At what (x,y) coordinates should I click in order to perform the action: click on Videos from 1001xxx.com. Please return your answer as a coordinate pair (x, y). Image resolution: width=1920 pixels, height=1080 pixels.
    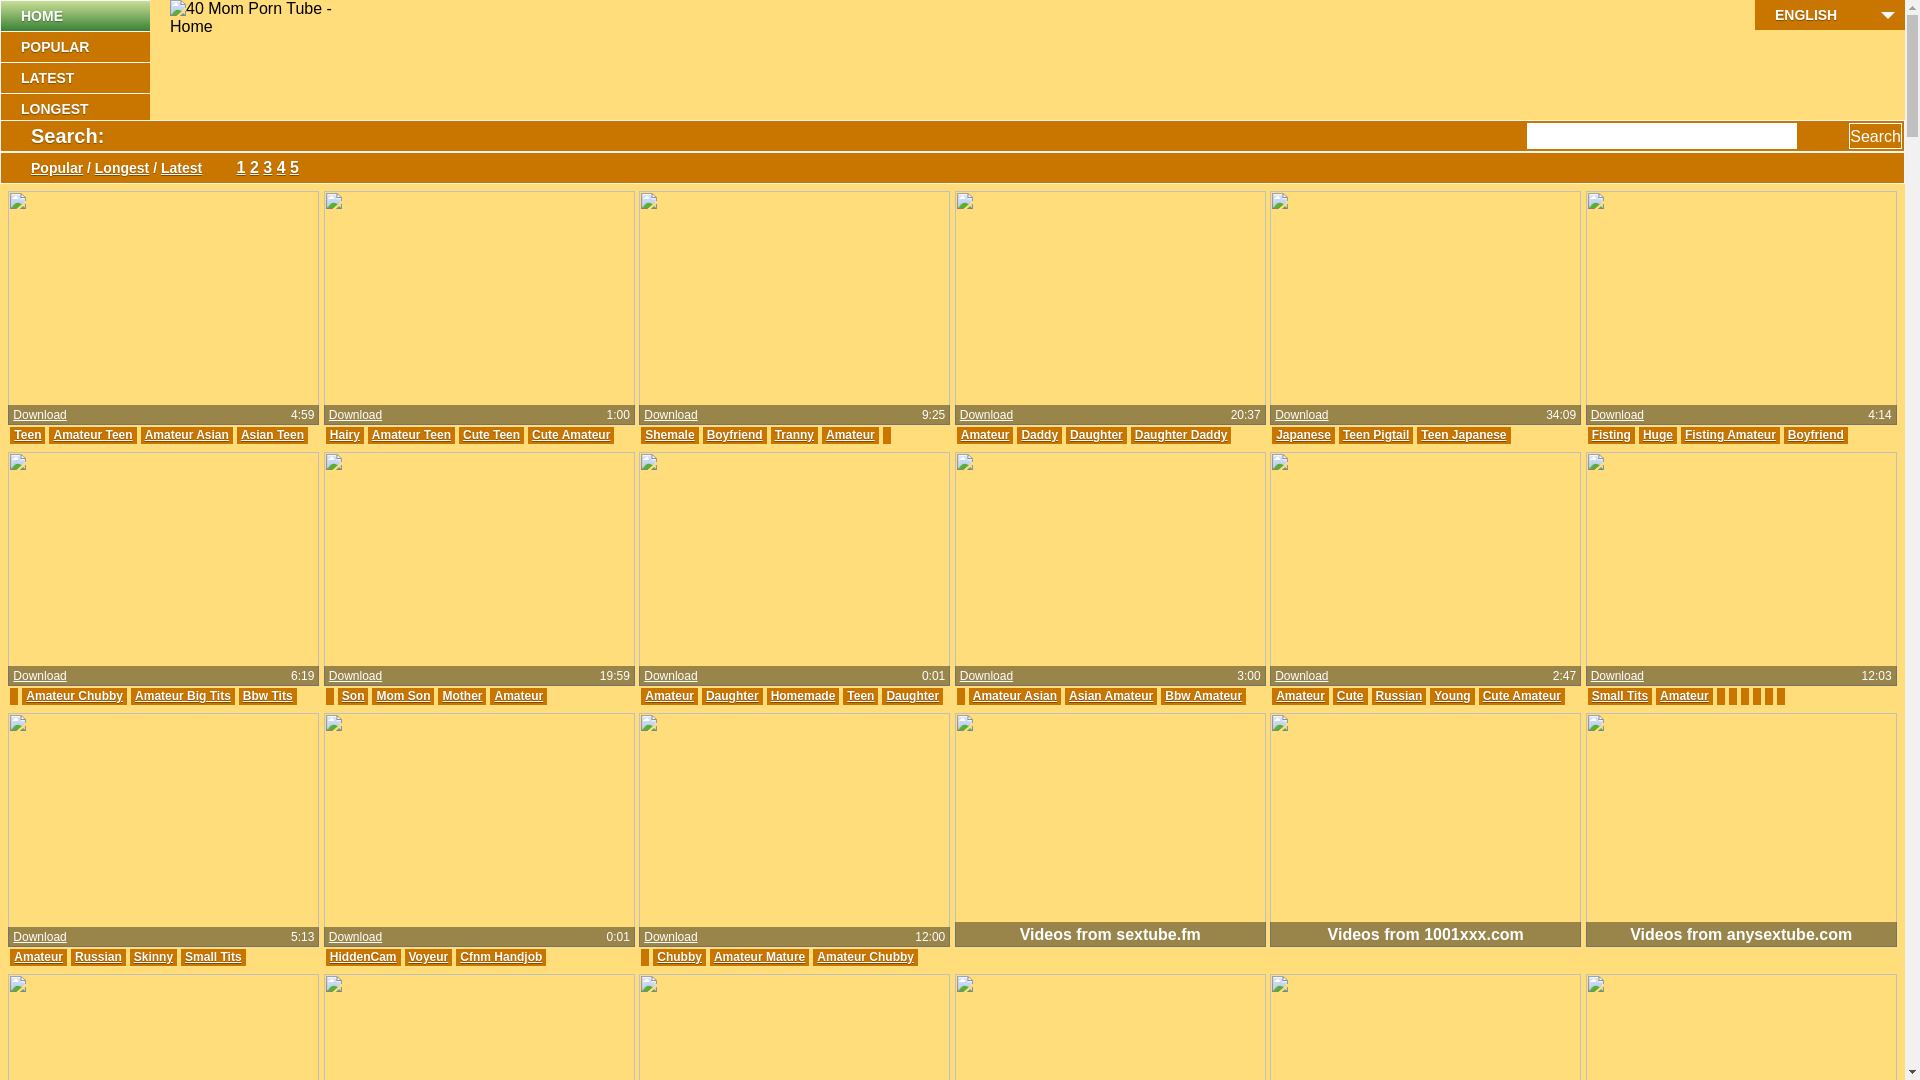
    Looking at the image, I should click on (1426, 830).